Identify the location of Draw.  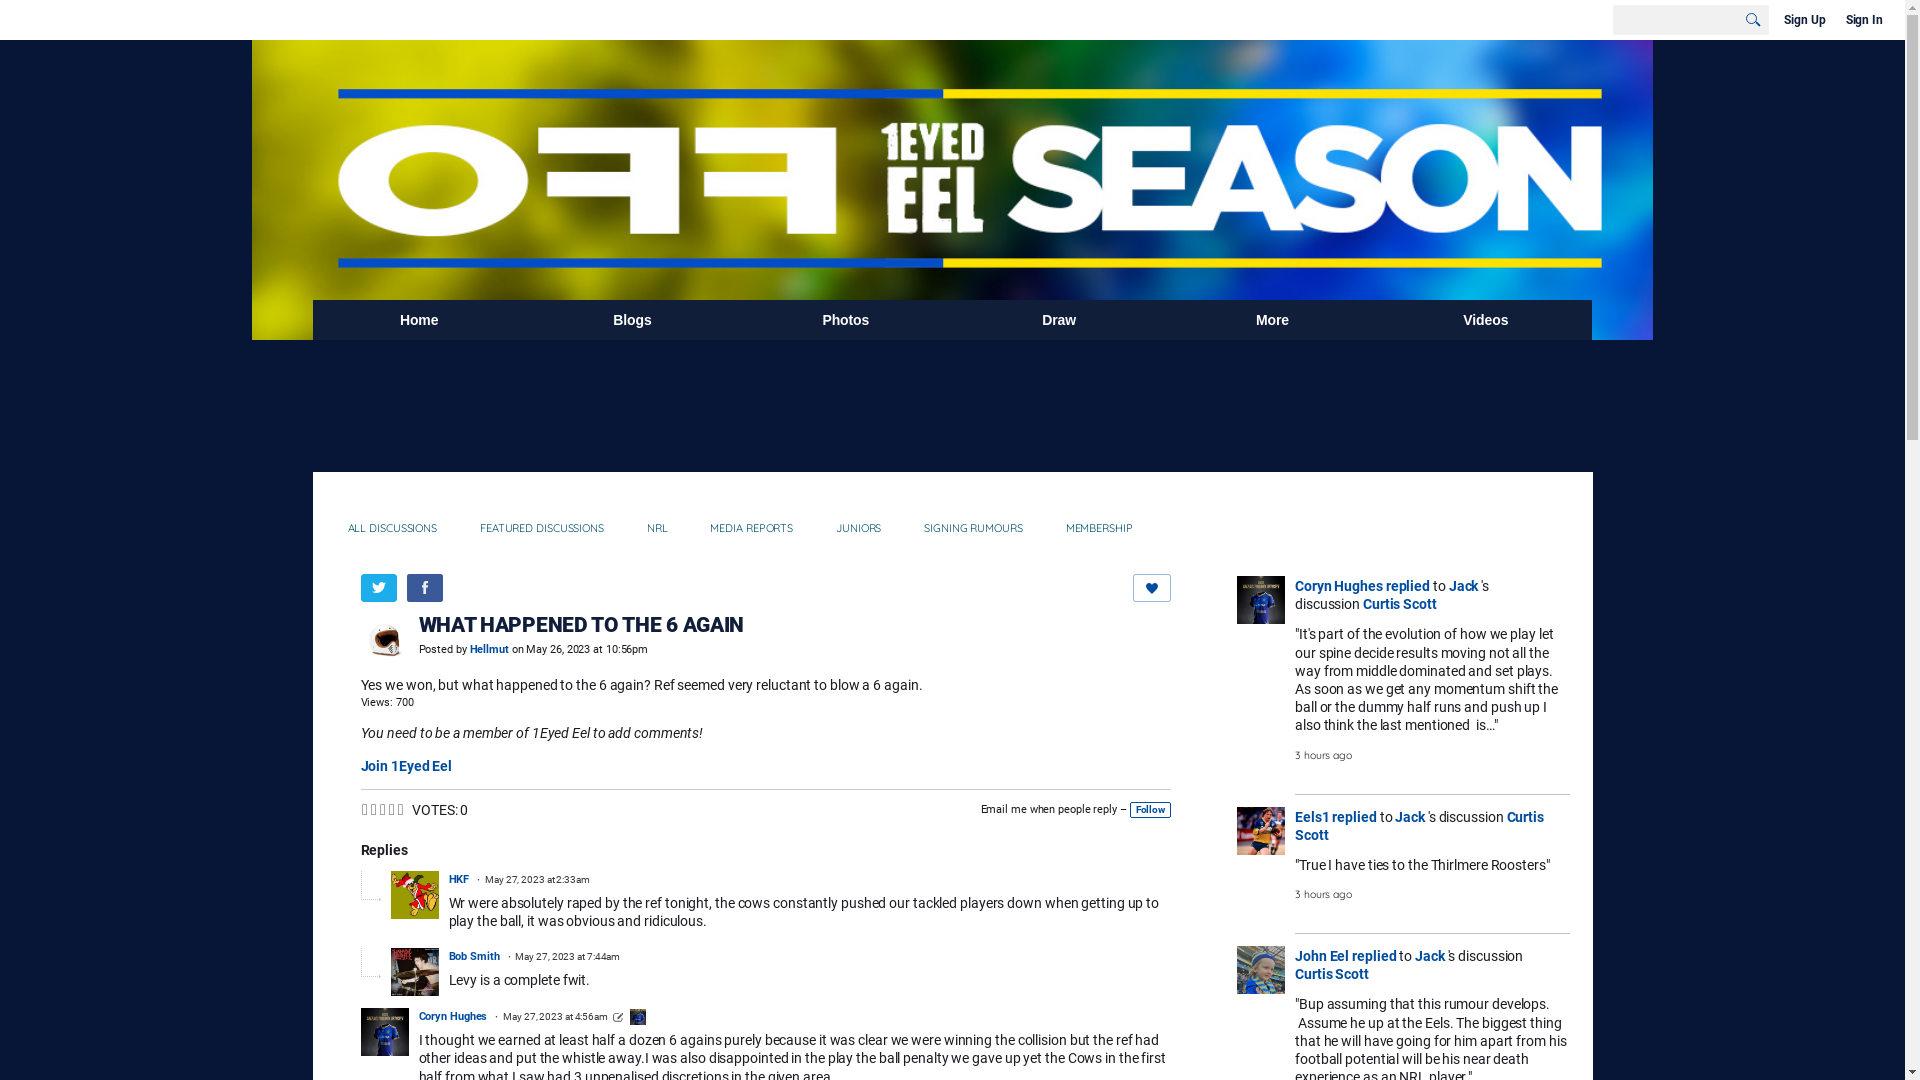
(1058, 320).